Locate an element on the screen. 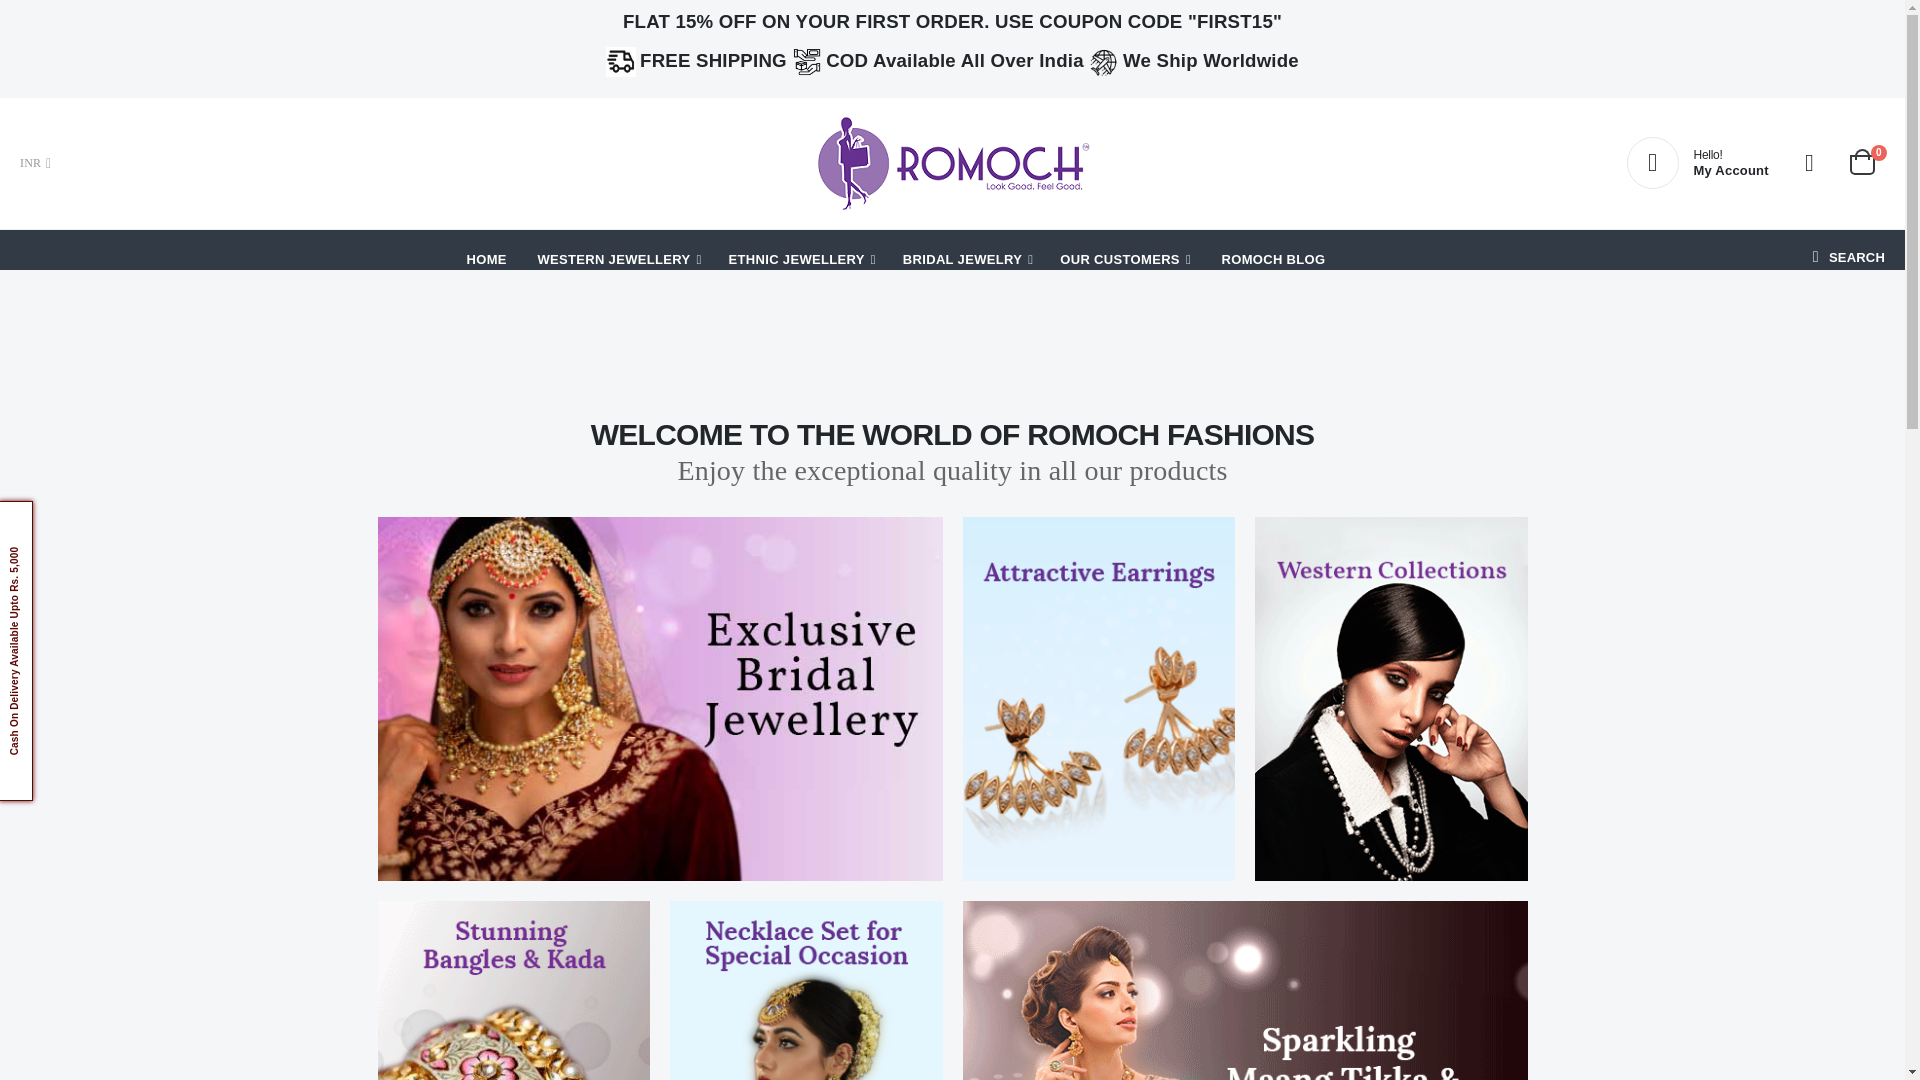  My Account is located at coordinates (486, 260).